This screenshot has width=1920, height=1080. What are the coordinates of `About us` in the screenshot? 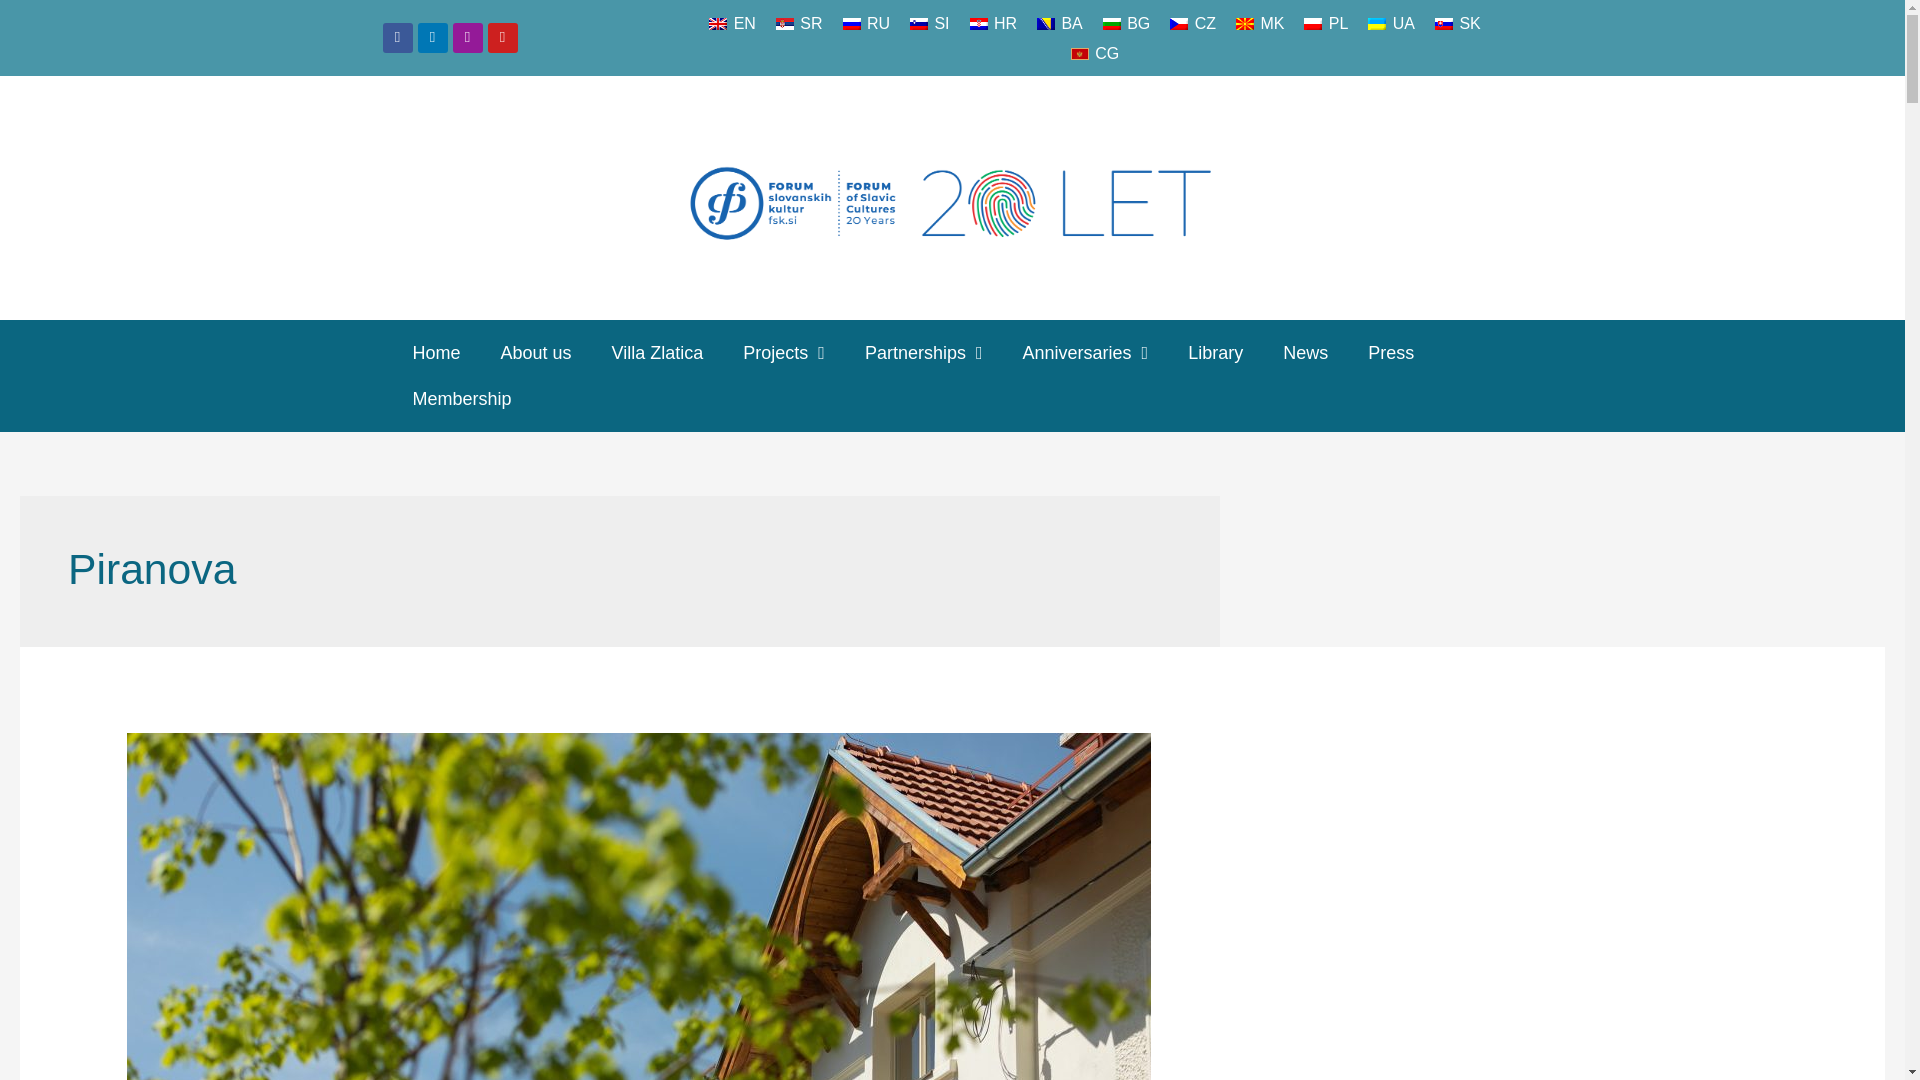 It's located at (536, 352).